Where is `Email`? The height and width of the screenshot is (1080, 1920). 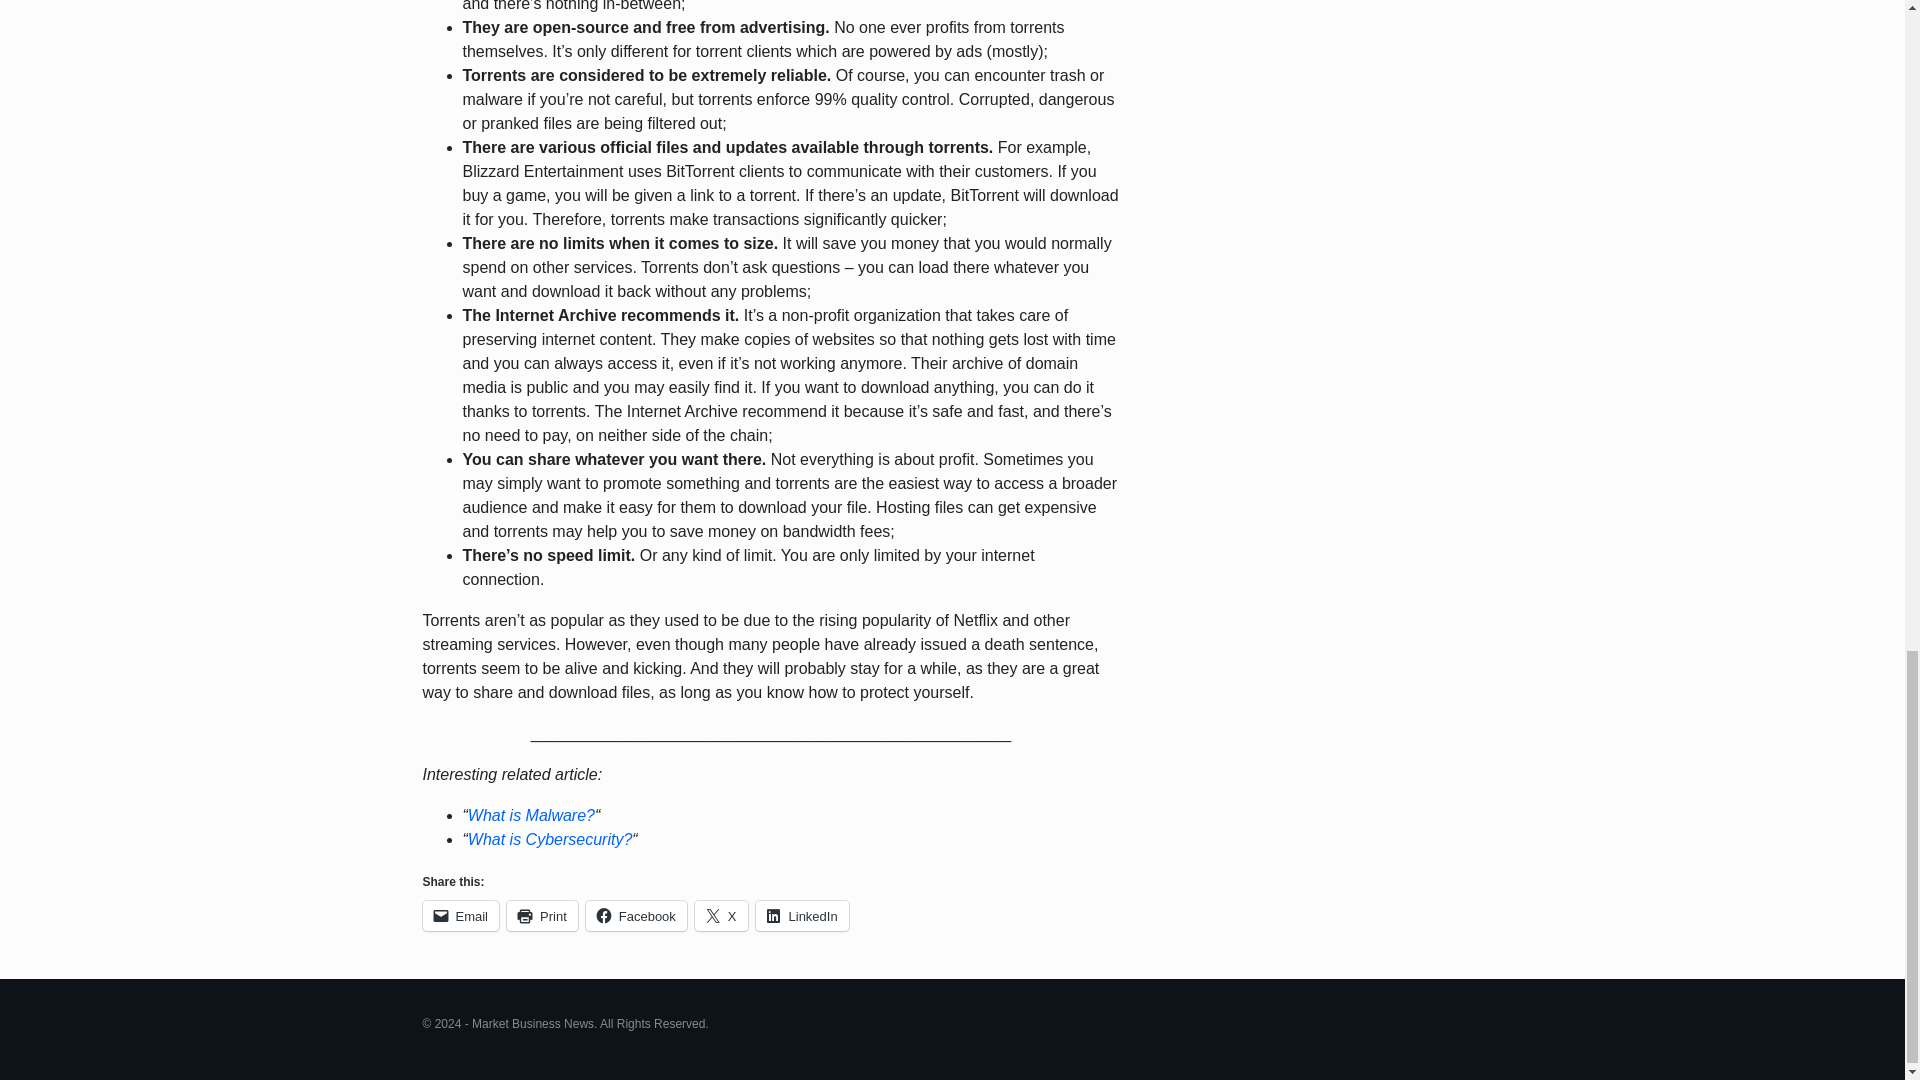 Email is located at coordinates (460, 915).